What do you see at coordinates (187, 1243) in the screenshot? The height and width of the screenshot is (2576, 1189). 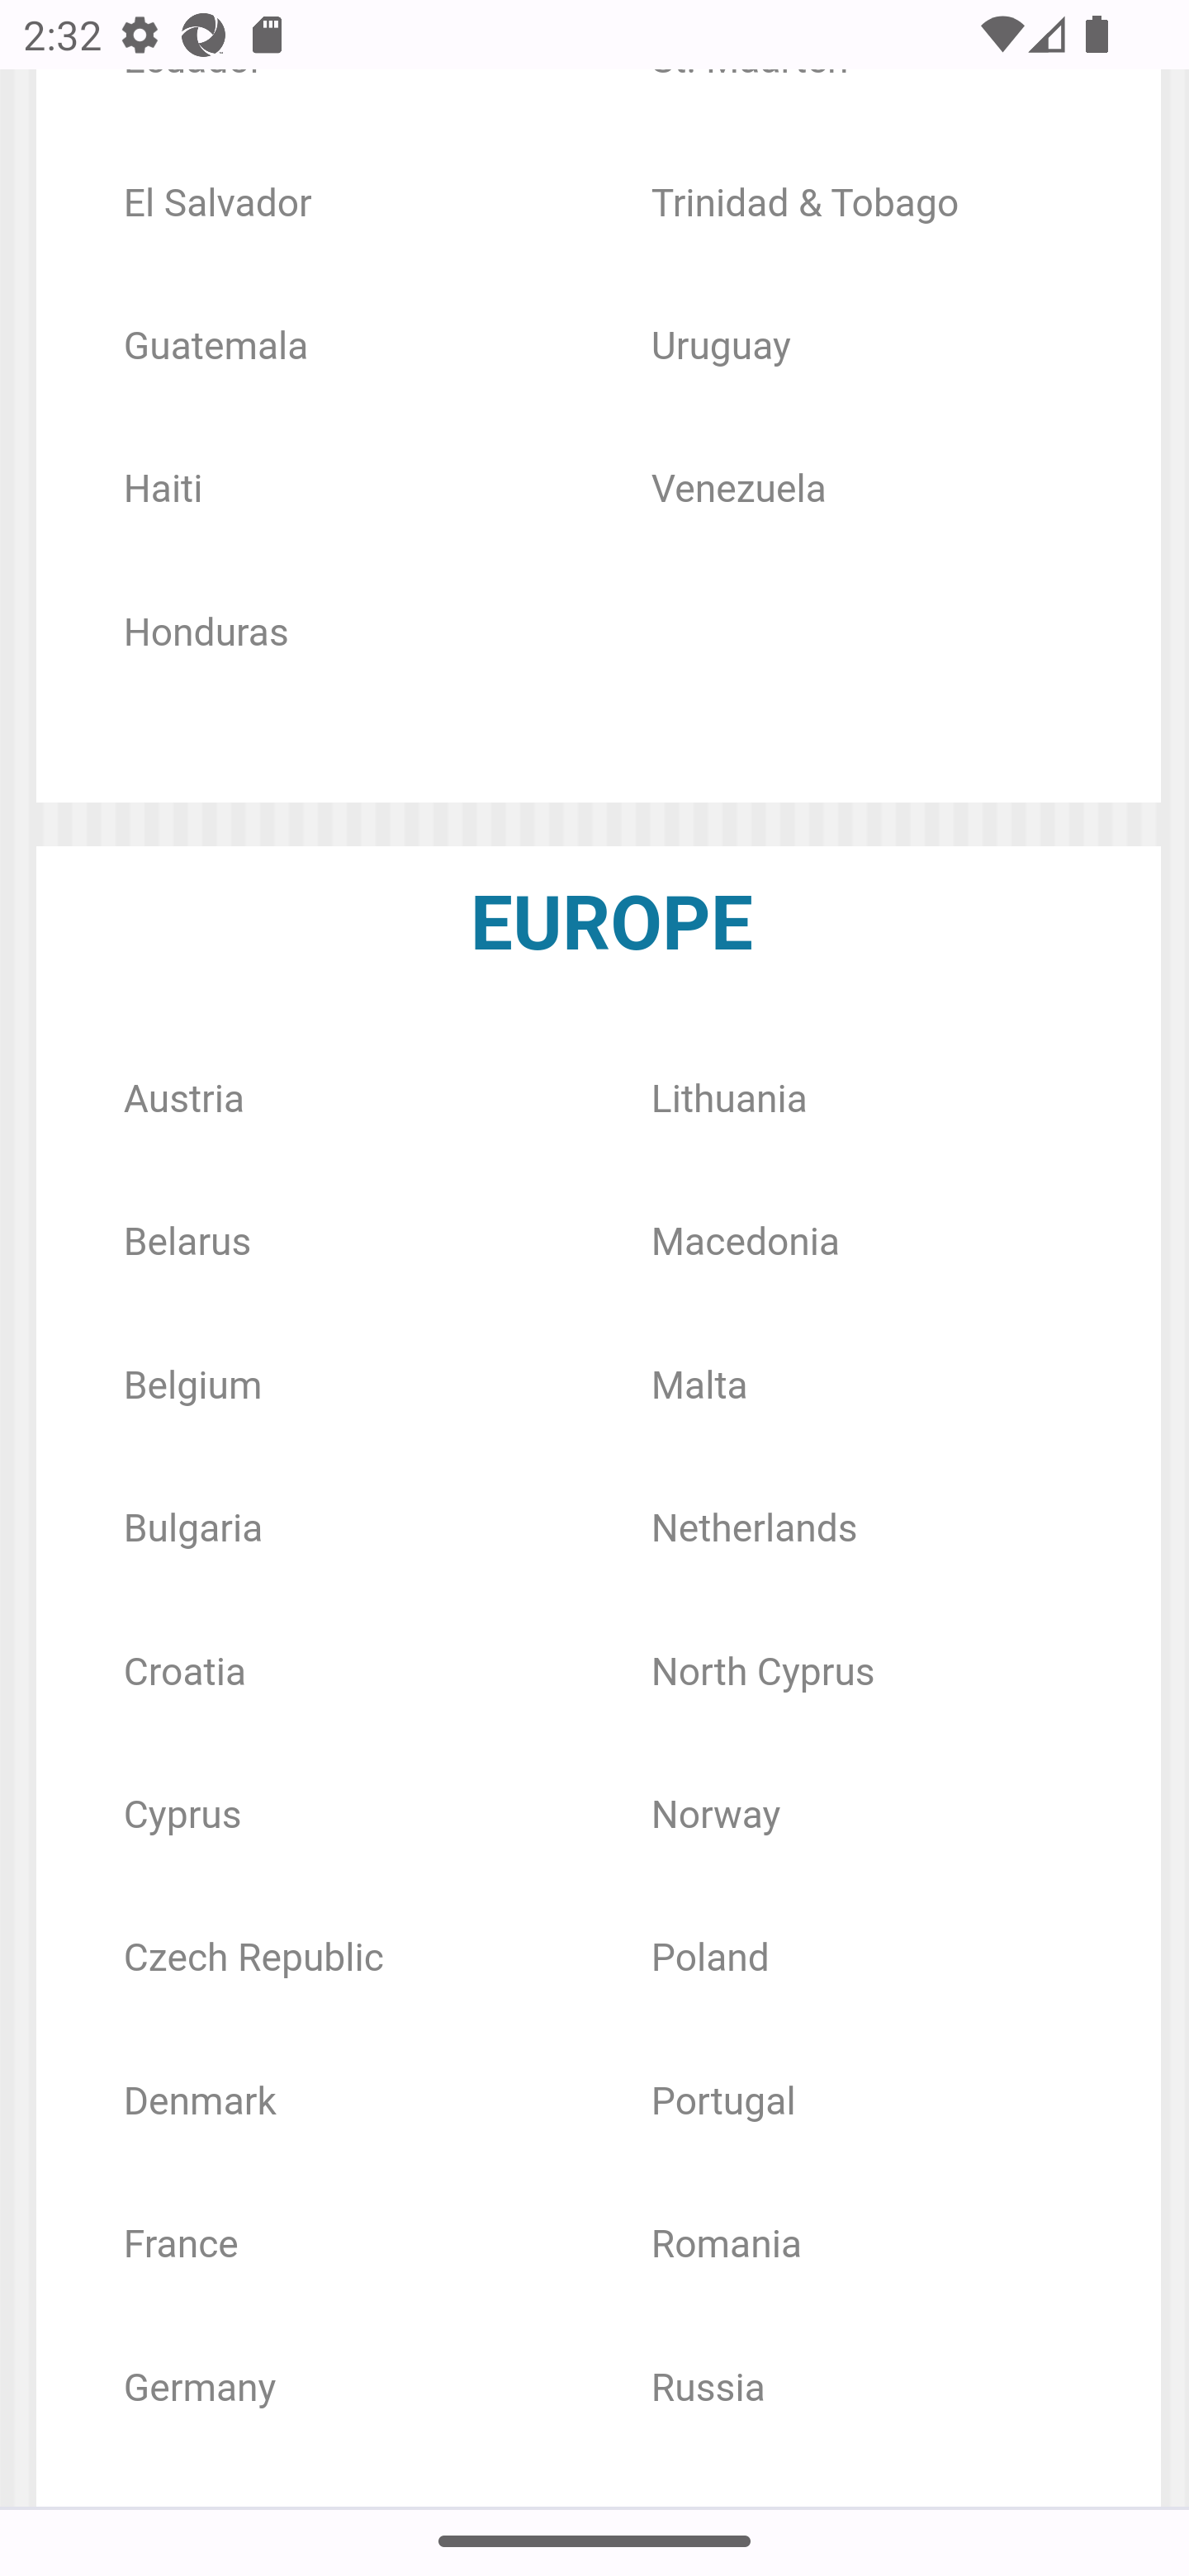 I see `Belarus` at bounding box center [187, 1243].